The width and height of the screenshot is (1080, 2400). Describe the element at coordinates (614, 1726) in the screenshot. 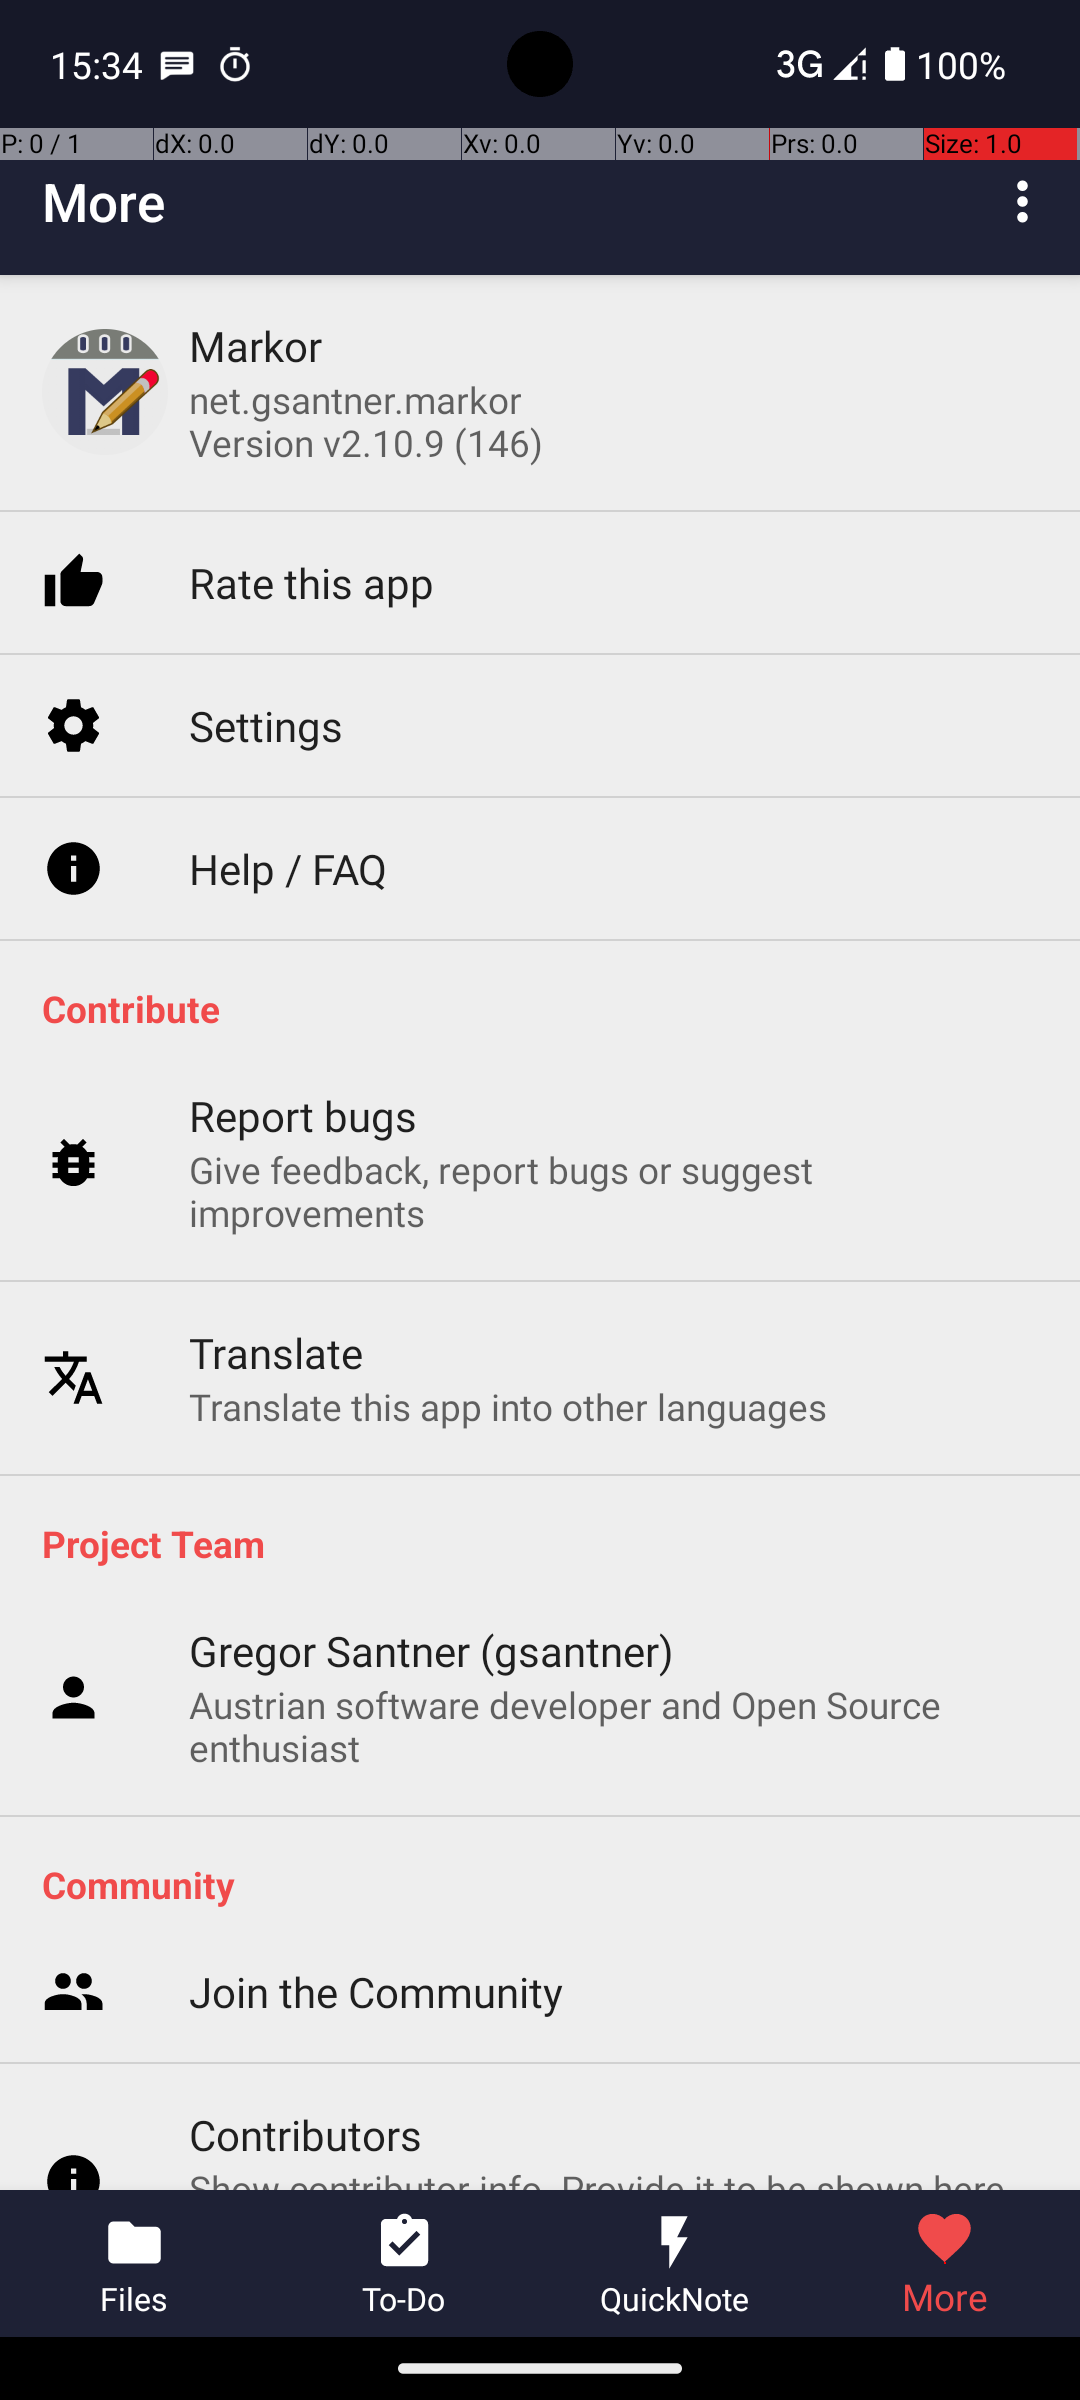

I see `Austrian software developer and Open Source enthusiast` at that location.